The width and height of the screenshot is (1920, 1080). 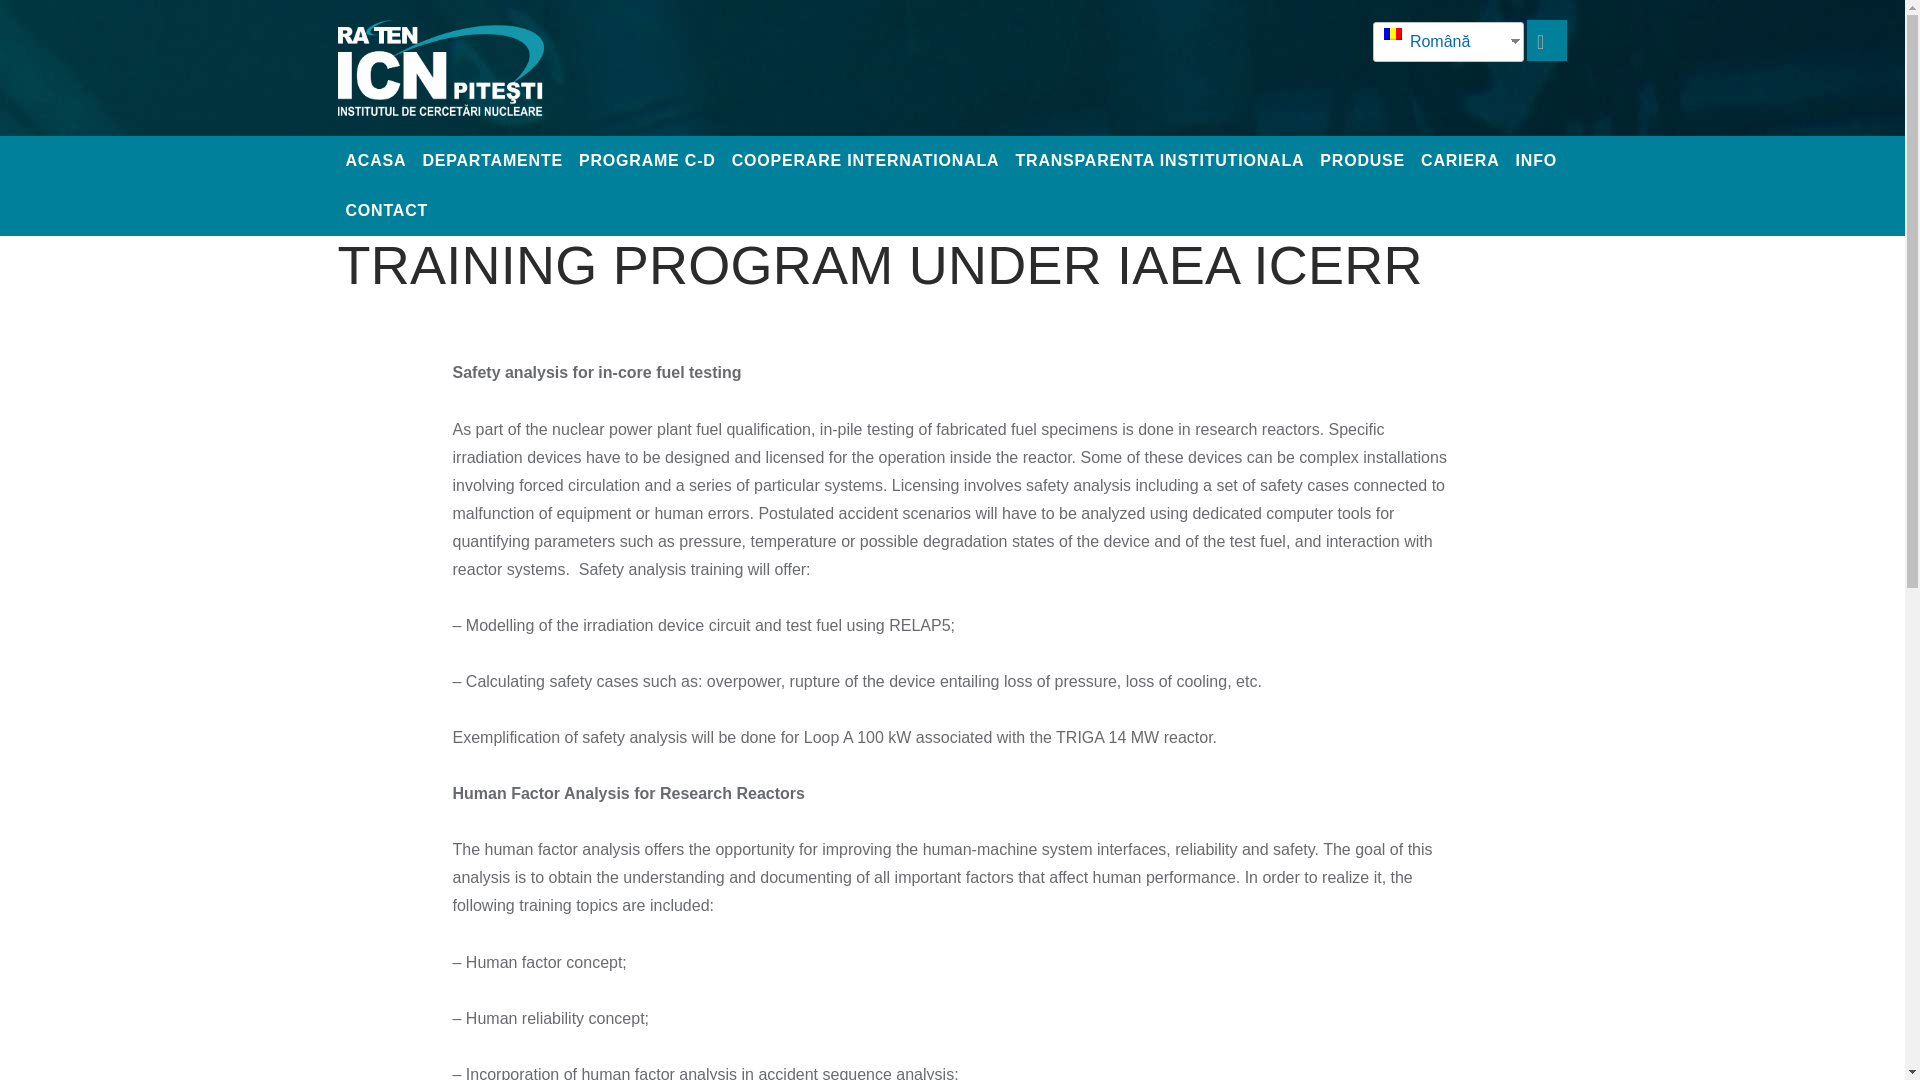 I want to click on CARIERA, so click(x=1460, y=160).